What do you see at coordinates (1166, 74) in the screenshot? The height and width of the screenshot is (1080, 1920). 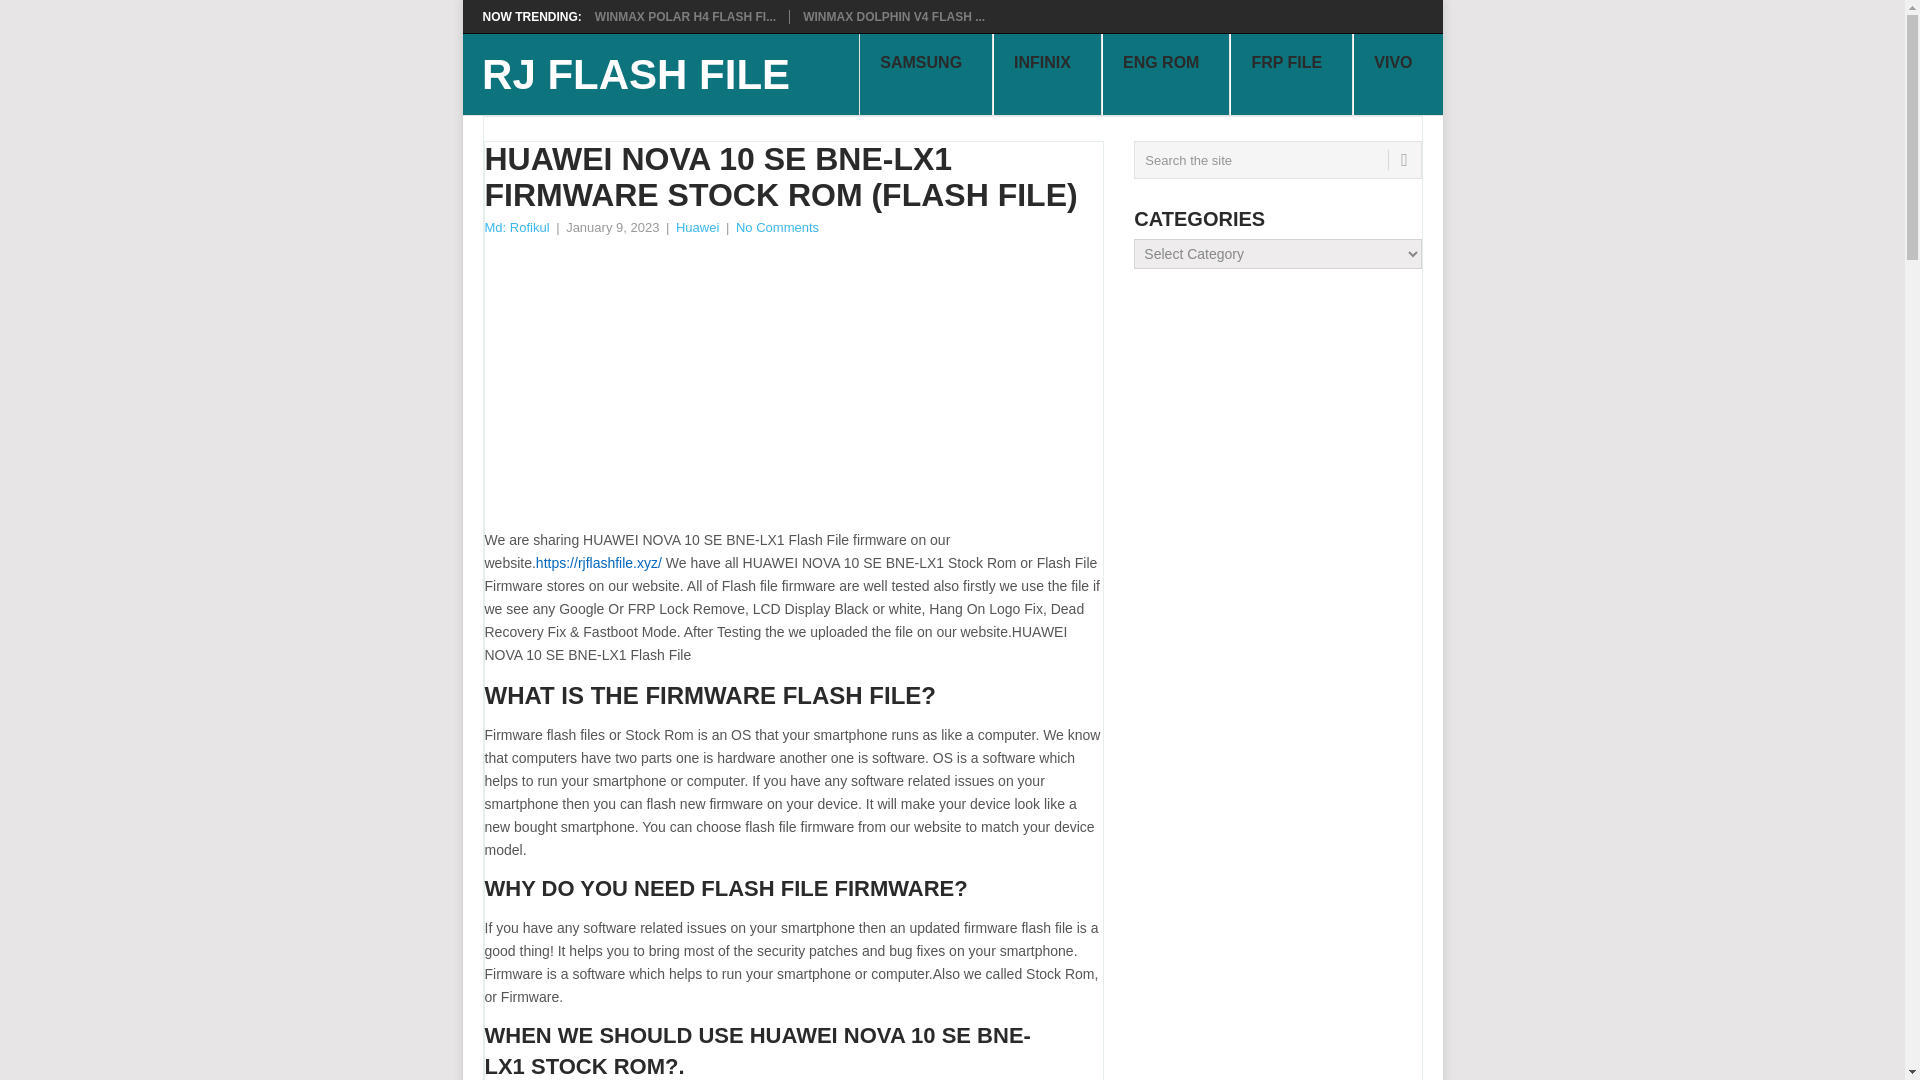 I see `ENG ROM` at bounding box center [1166, 74].